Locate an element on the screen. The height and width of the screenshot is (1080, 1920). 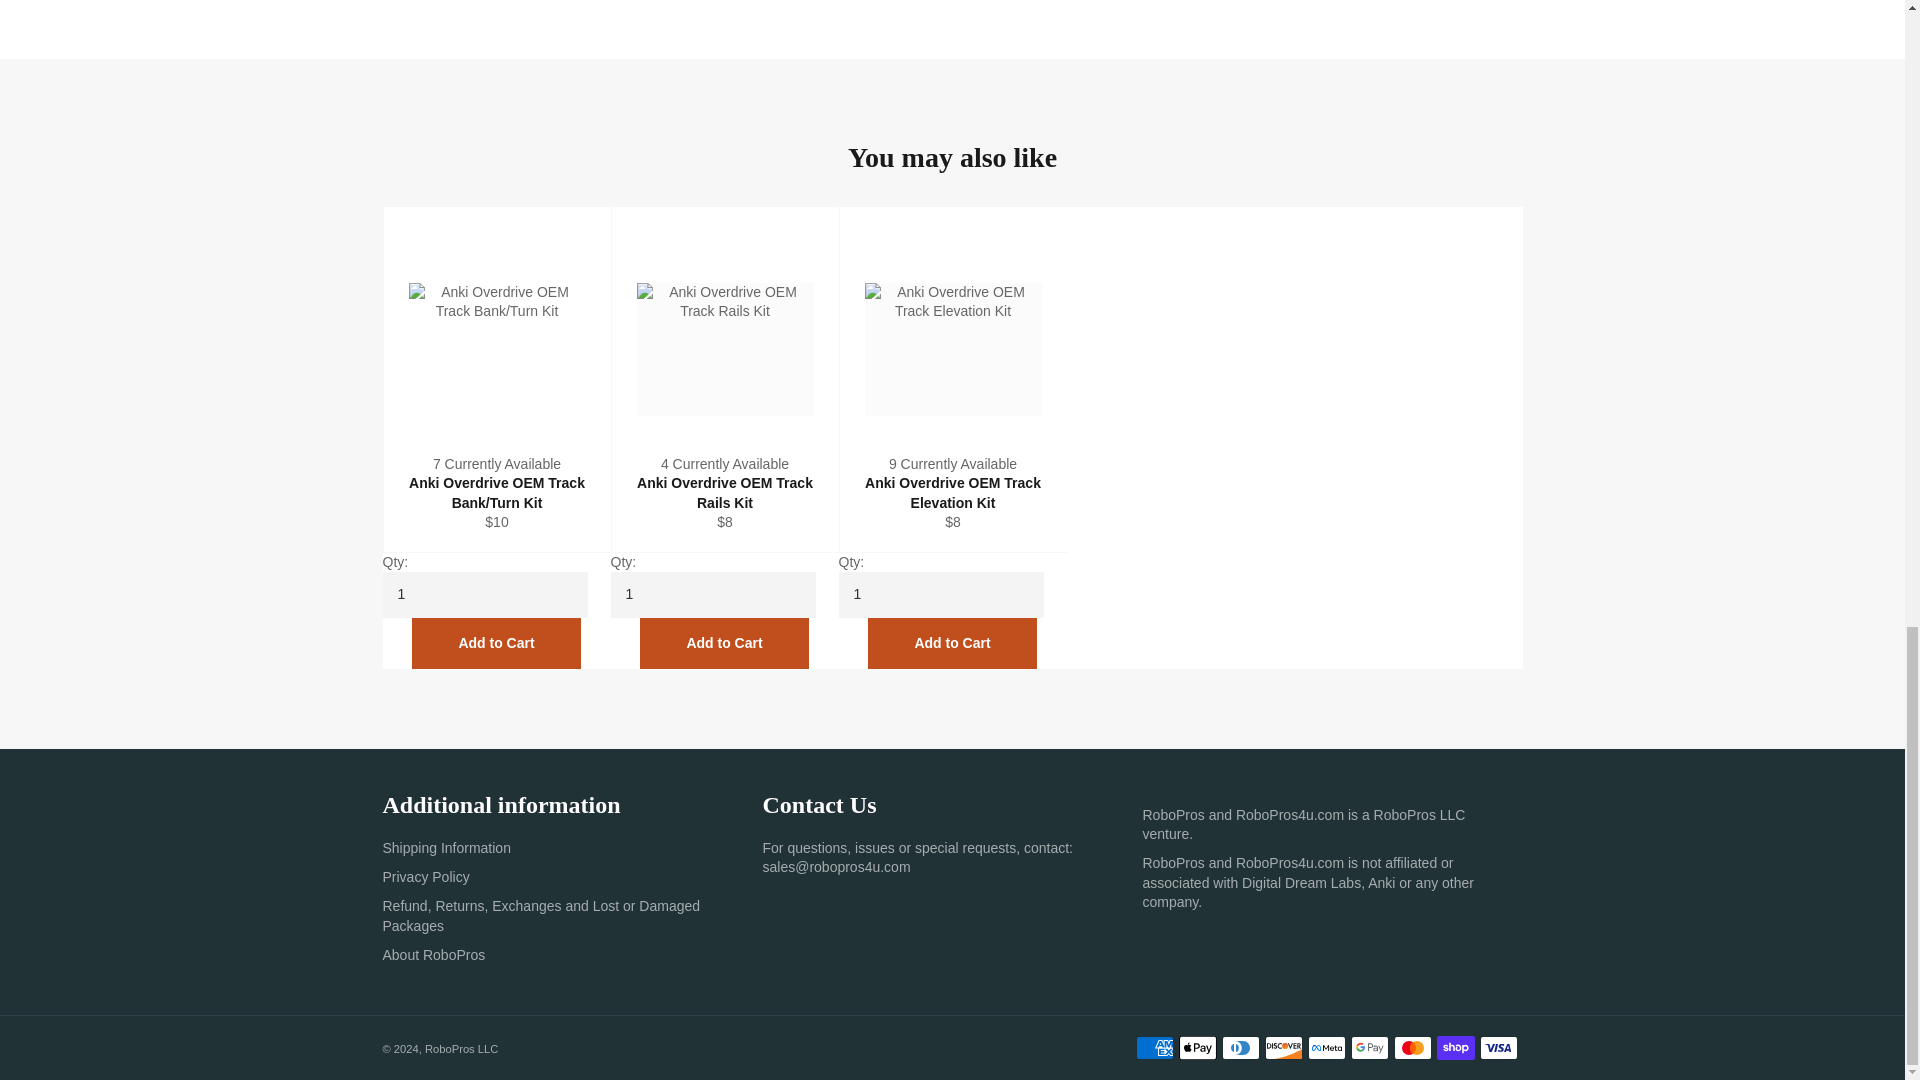
Add to Cart is located at coordinates (496, 642).